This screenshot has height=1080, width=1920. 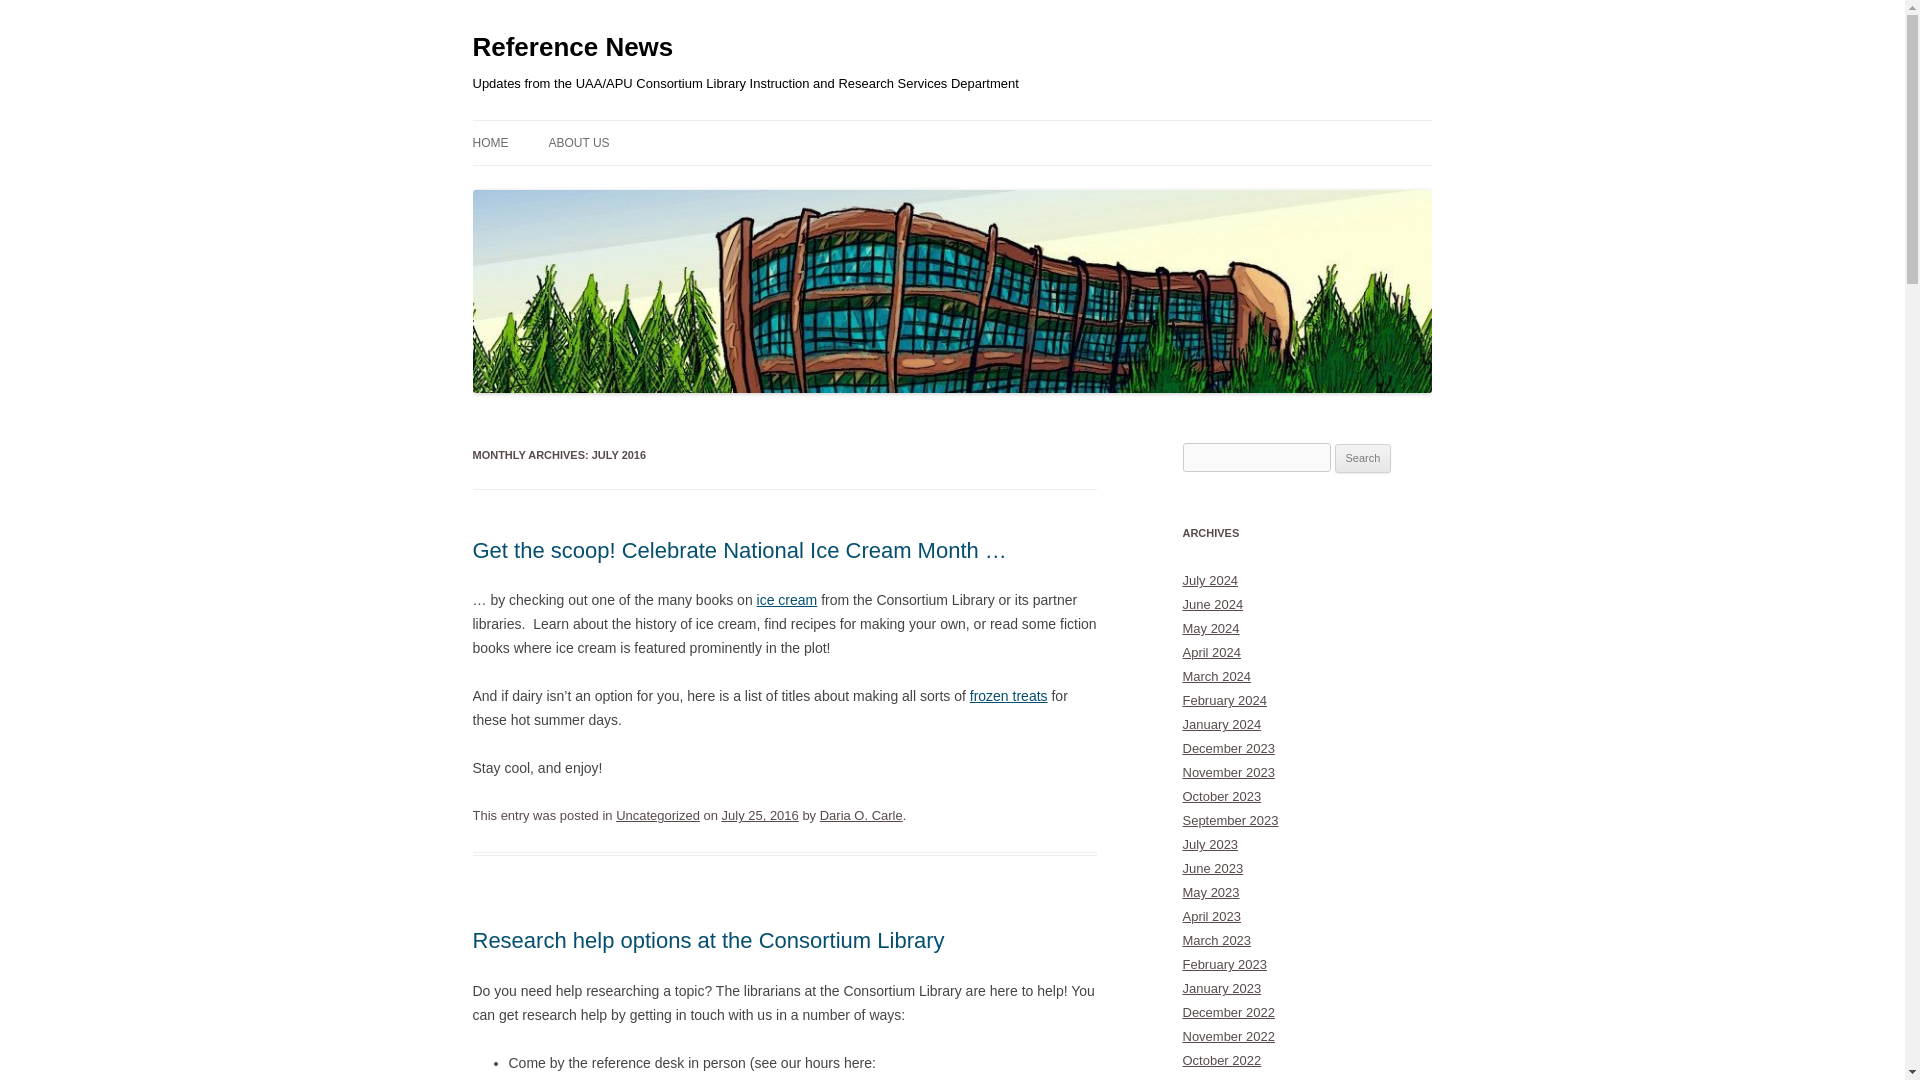 I want to click on Daria O. Carle, so click(x=860, y=814).